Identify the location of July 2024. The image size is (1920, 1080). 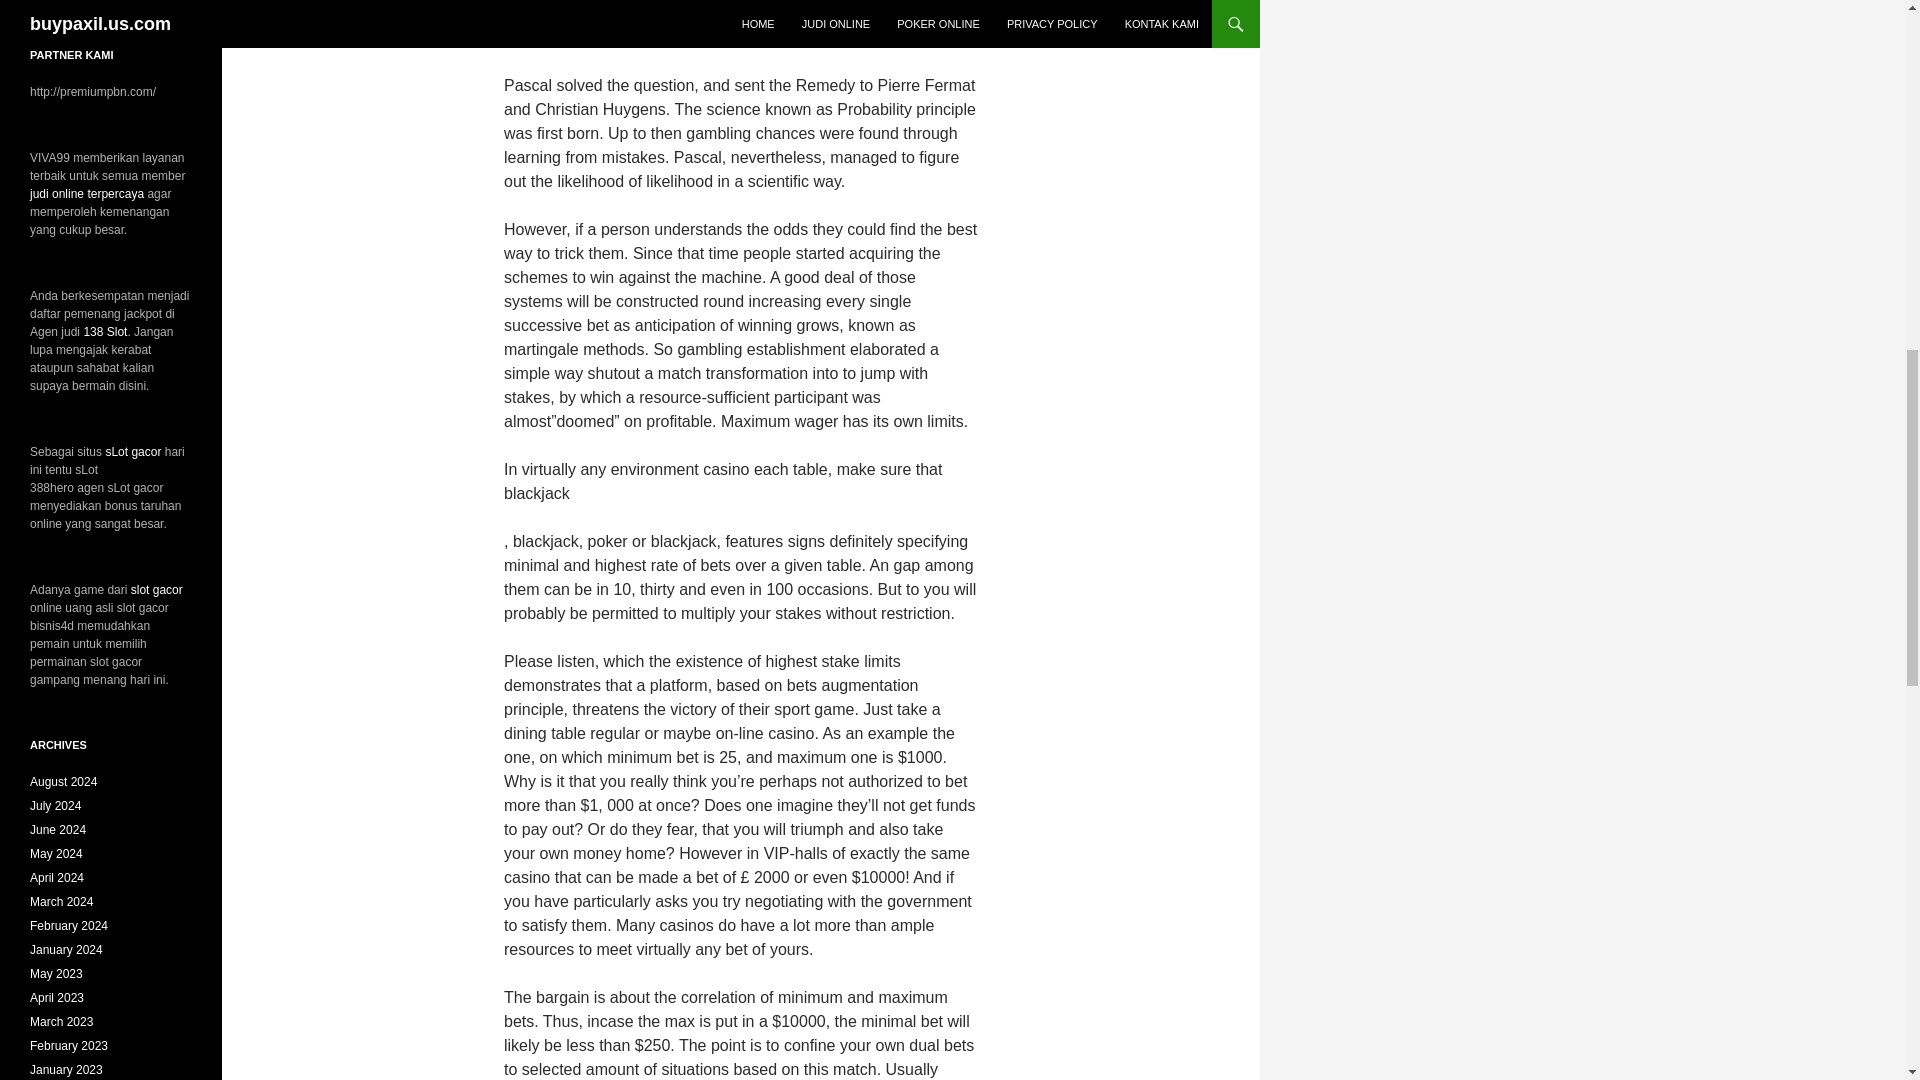
(55, 806).